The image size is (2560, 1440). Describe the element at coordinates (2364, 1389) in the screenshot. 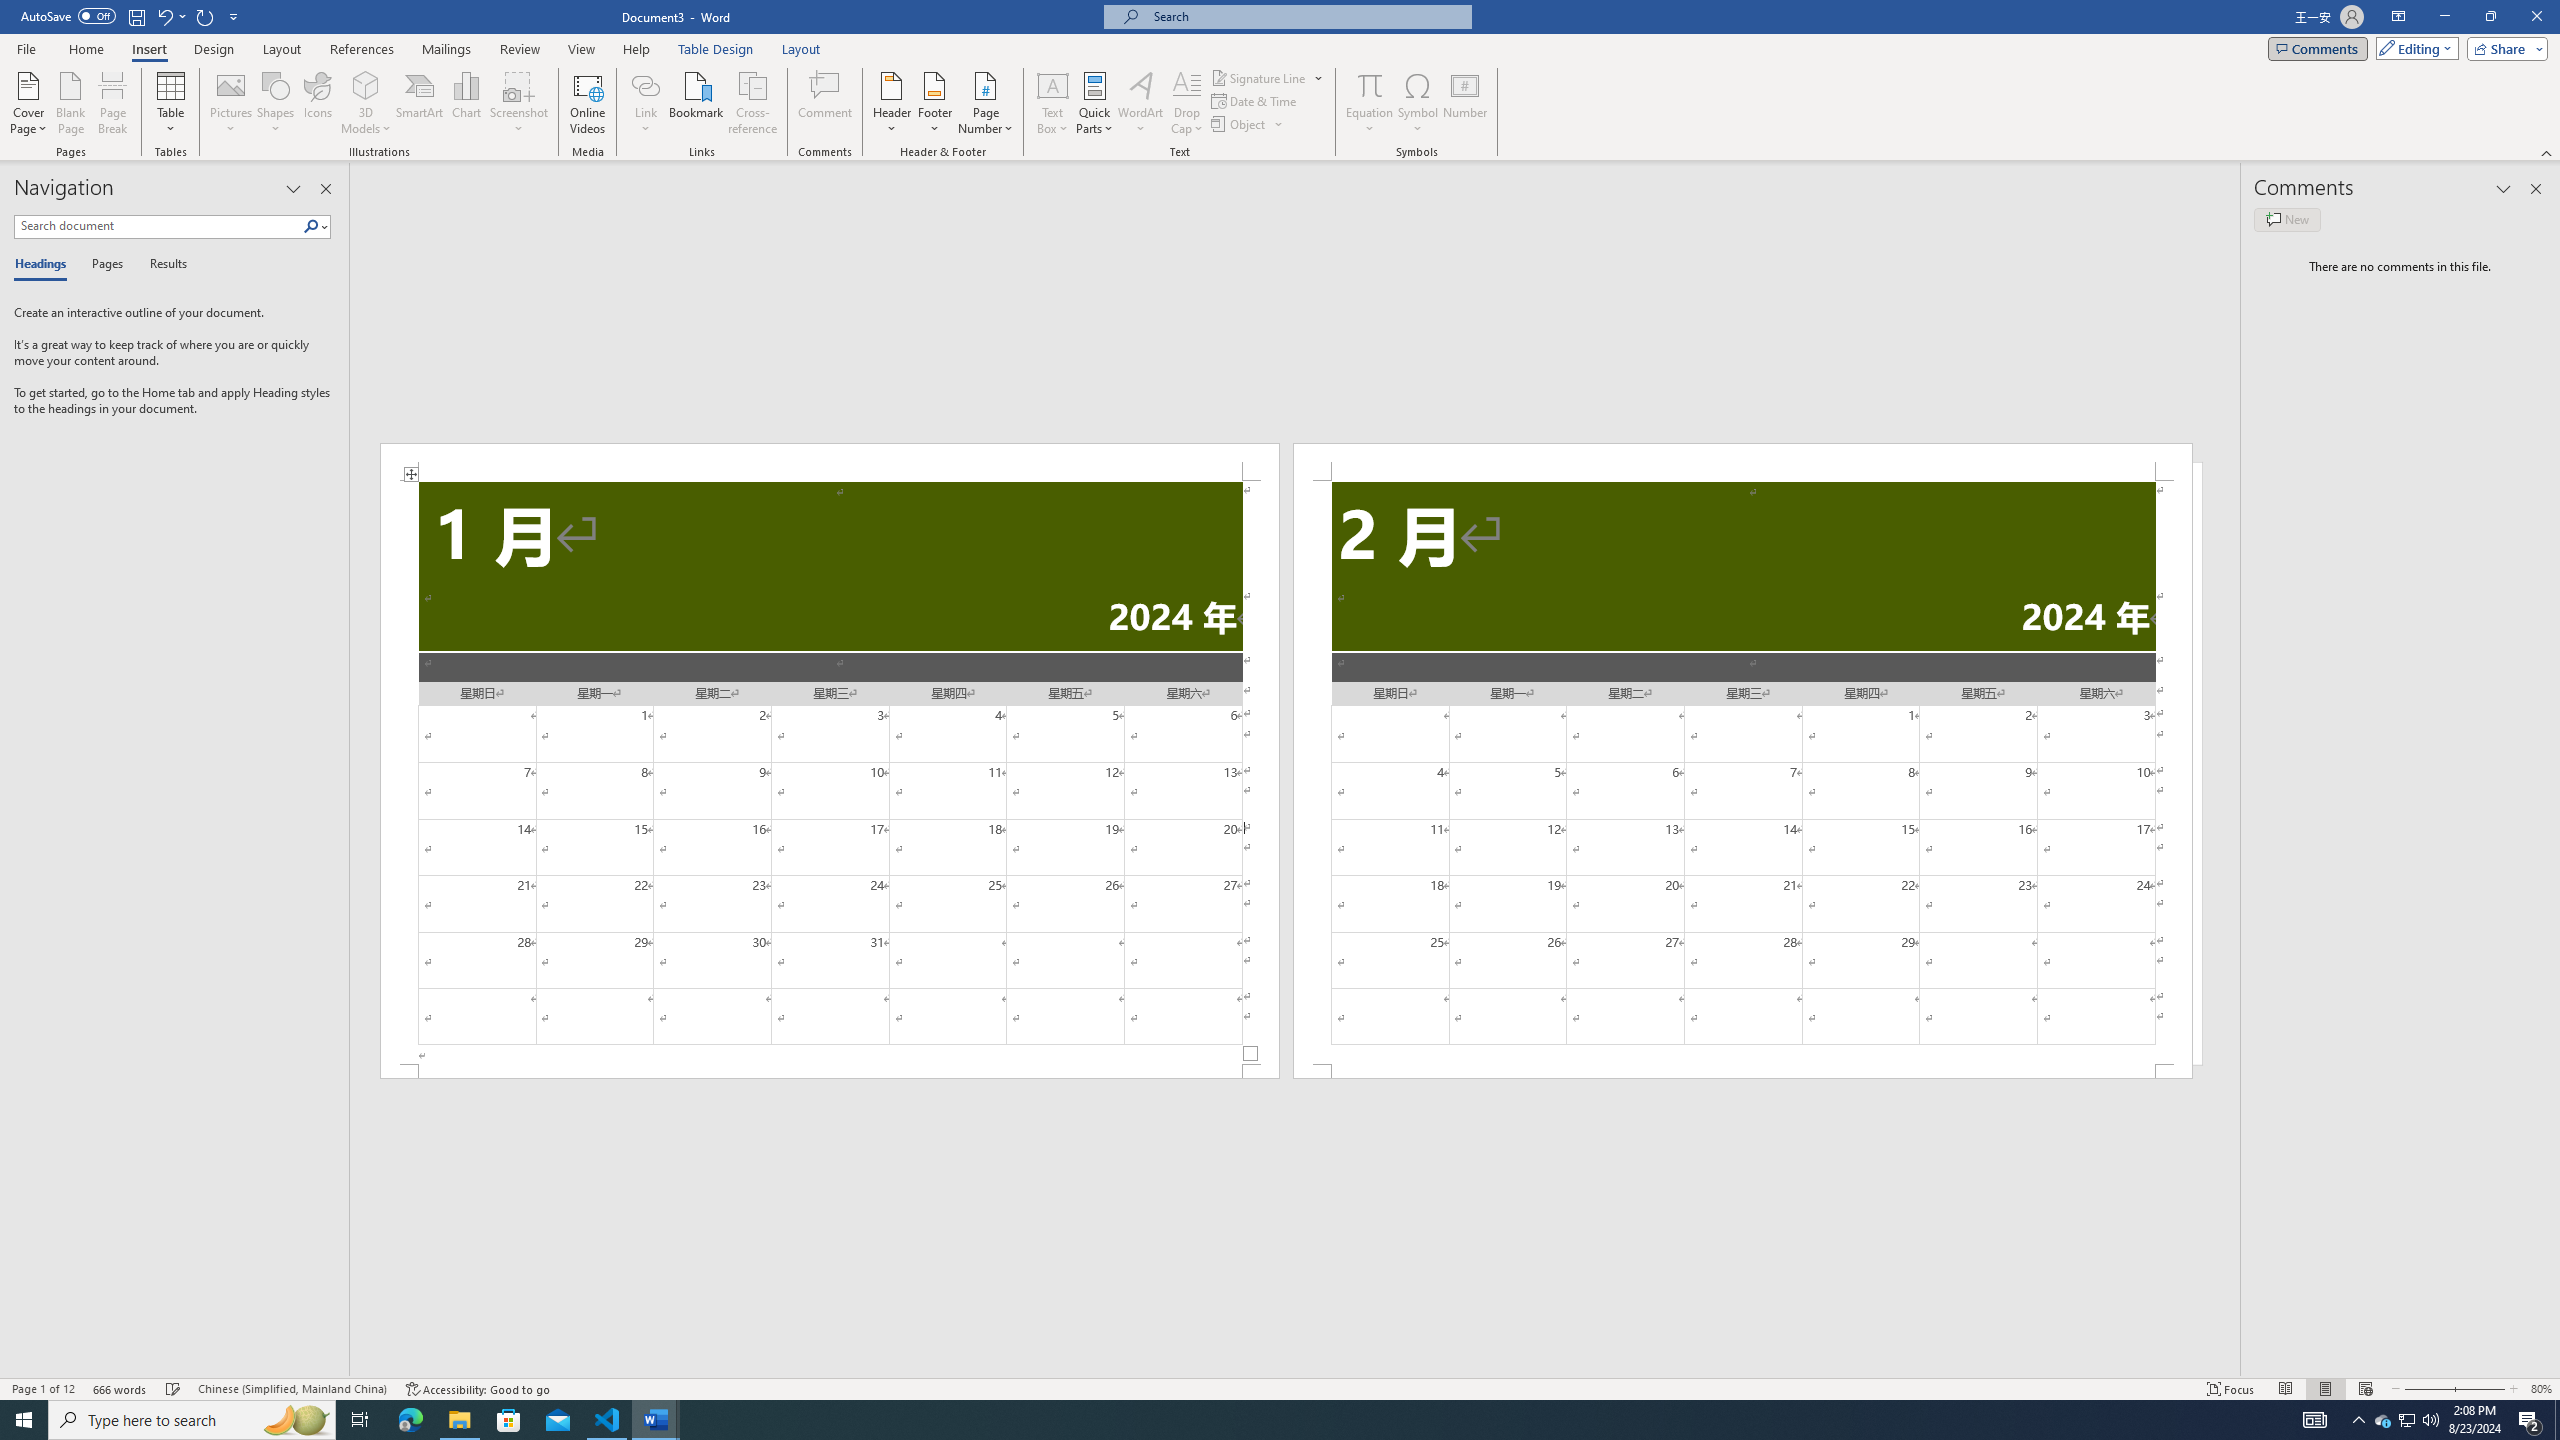

I see `Web Layout` at that location.